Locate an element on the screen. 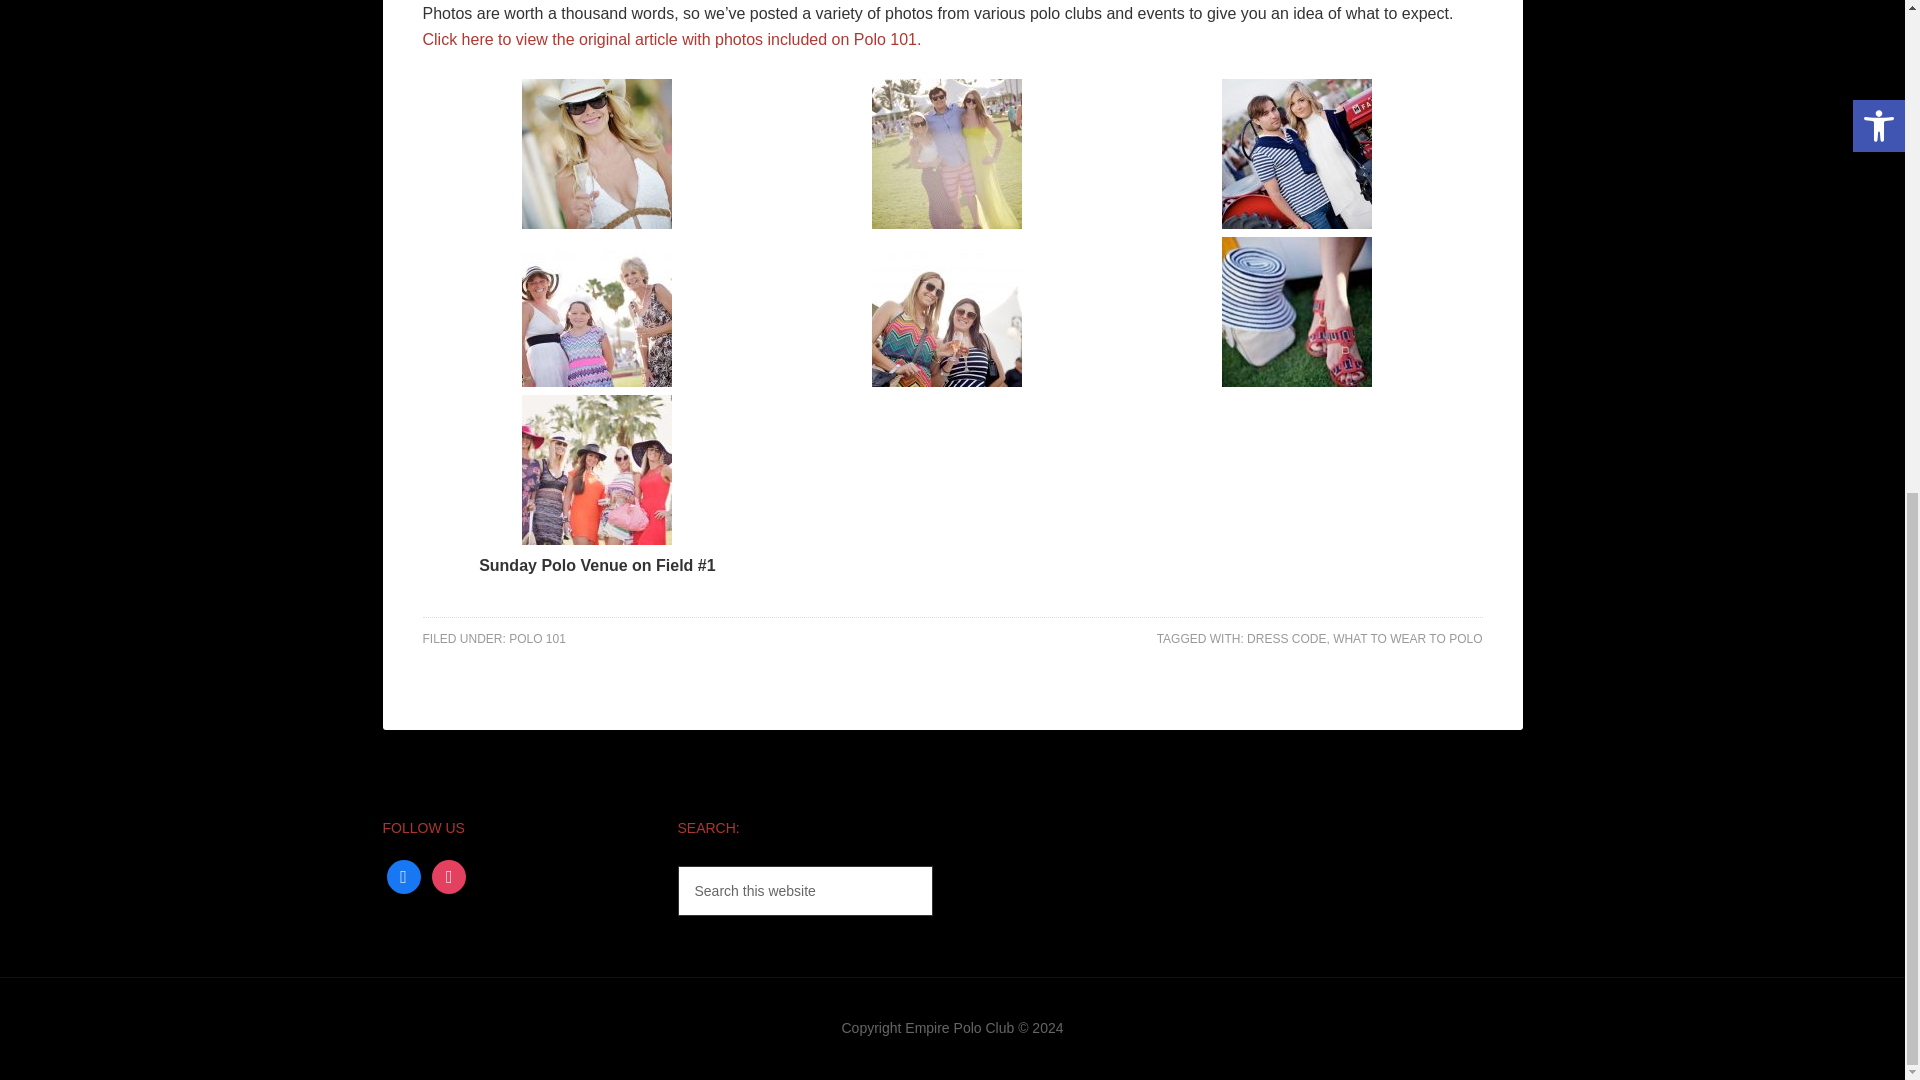 The width and height of the screenshot is (1920, 1080). POLO 101 is located at coordinates (537, 638).